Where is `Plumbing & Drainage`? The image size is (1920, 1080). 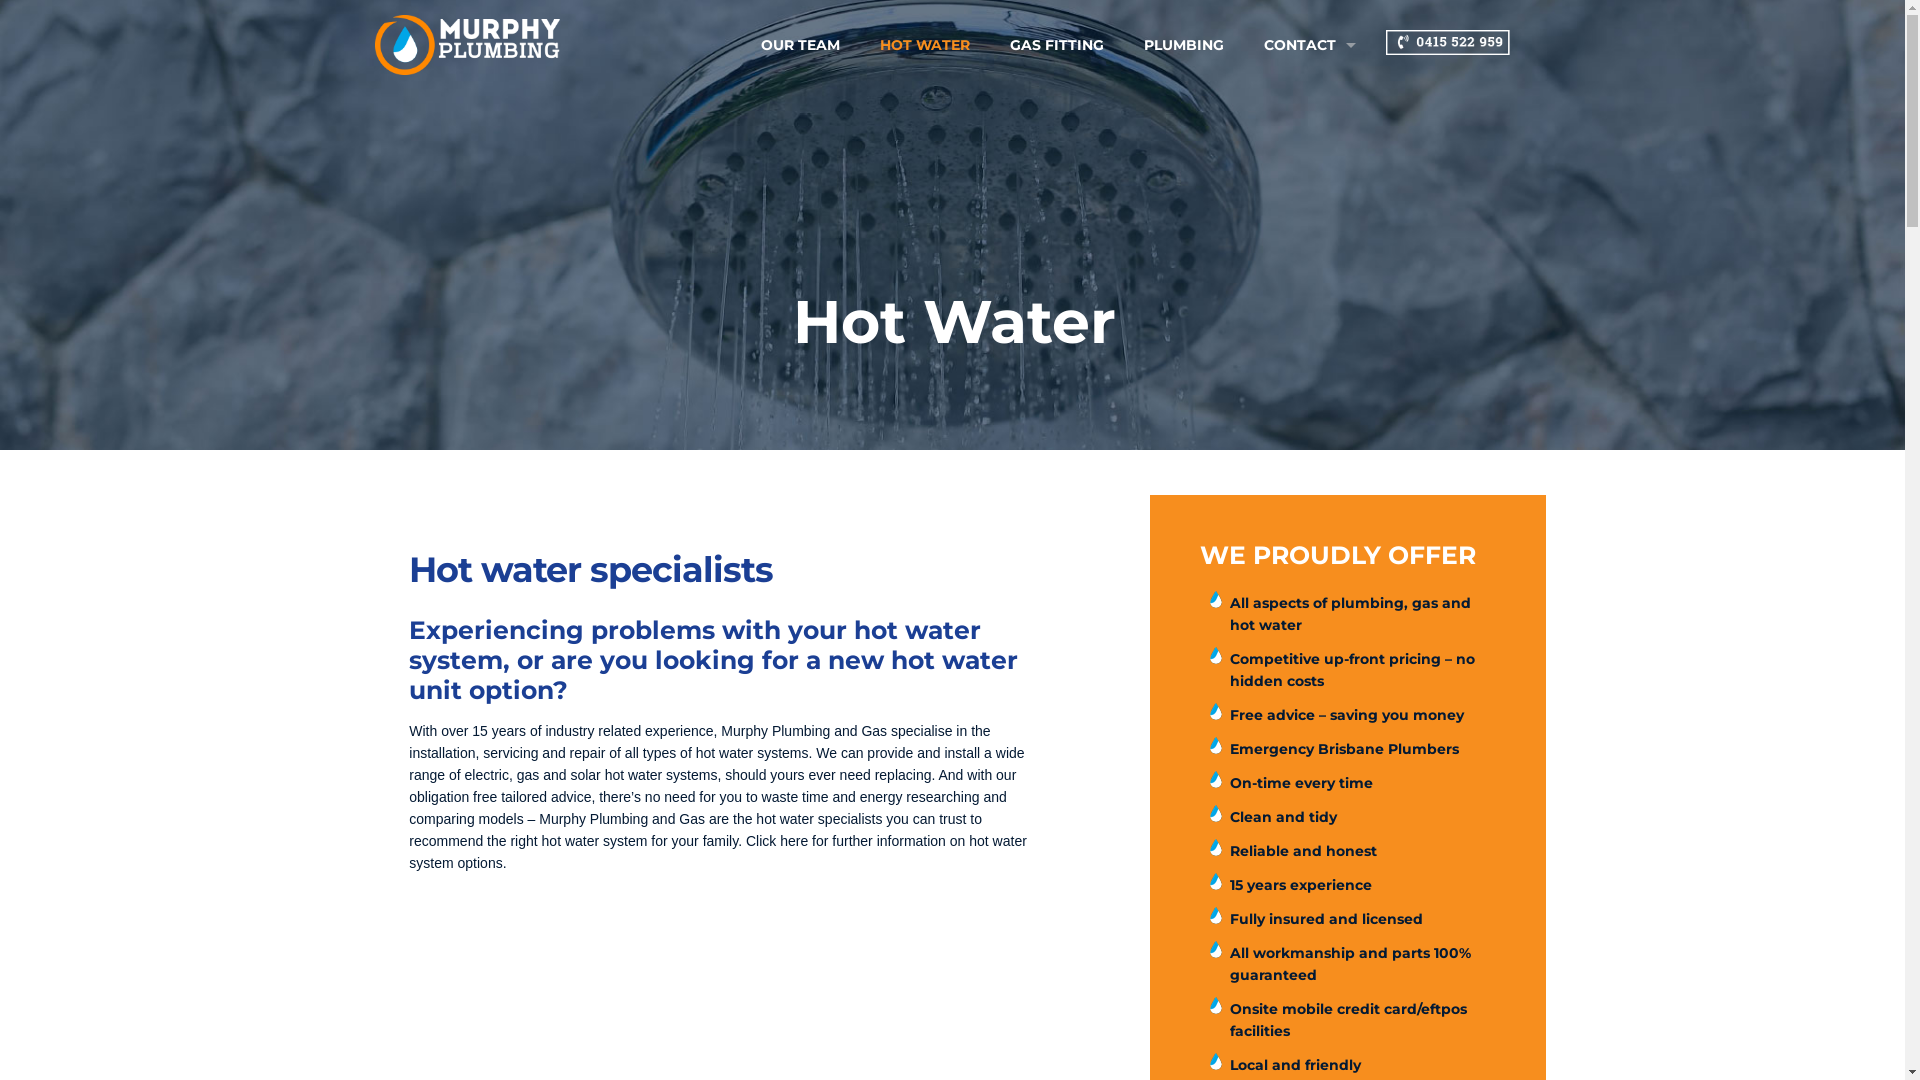
Plumbing & Drainage is located at coordinates (736, 497).